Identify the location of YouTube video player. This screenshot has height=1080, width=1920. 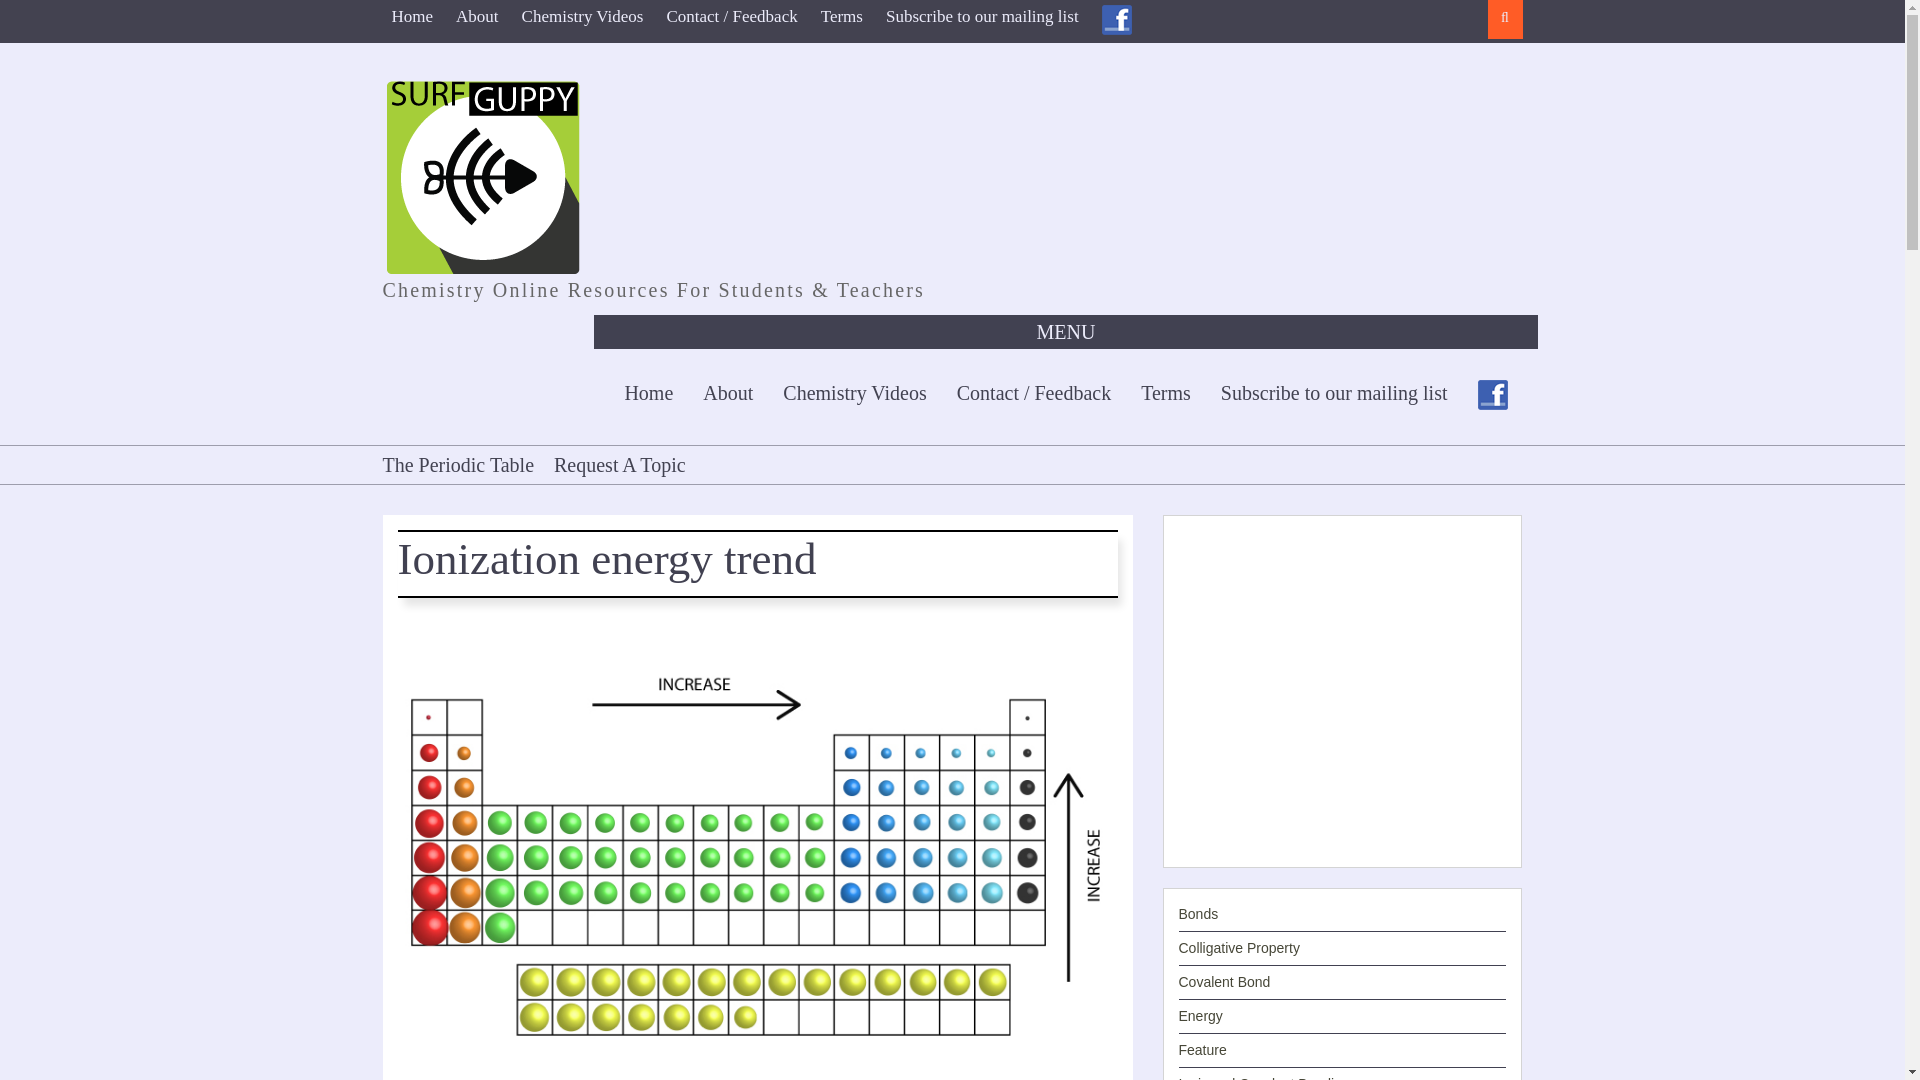
(1342, 688).